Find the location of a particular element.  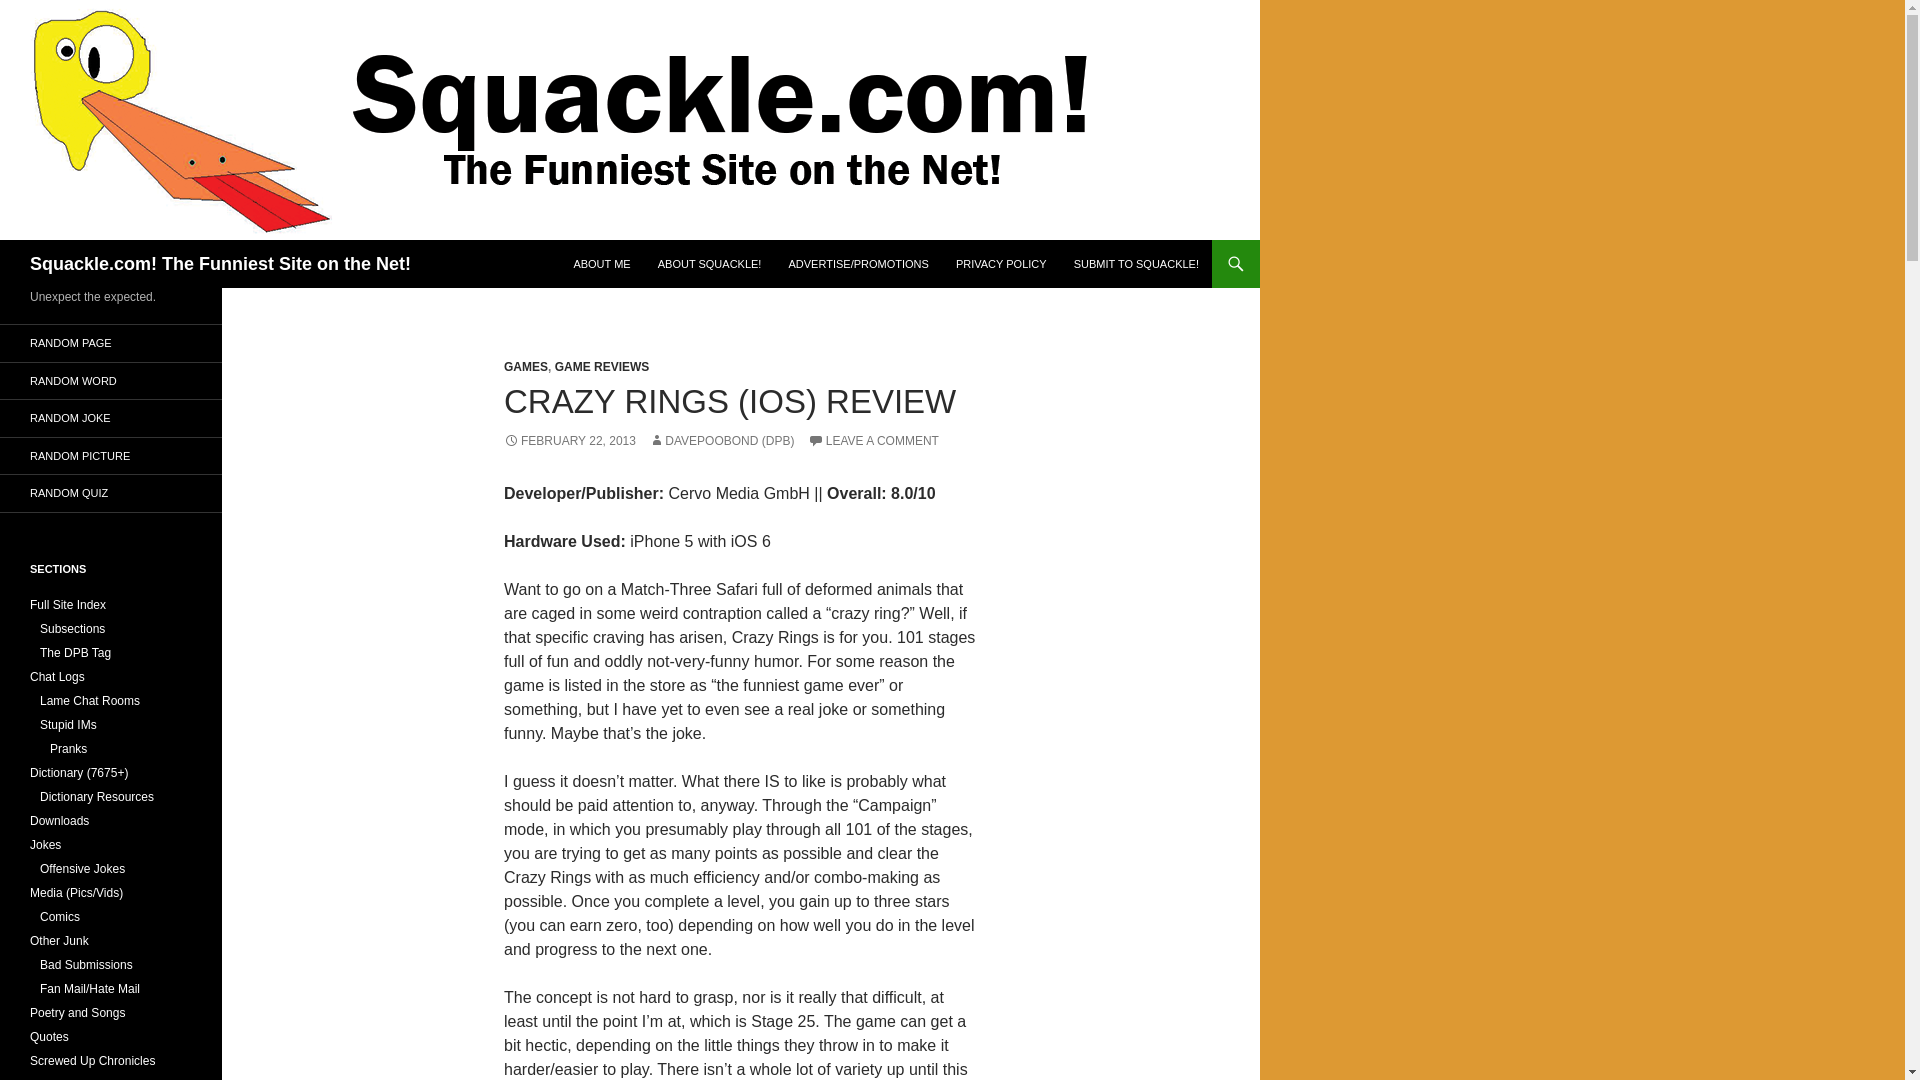

SUBMIT TO SQUACKLE! is located at coordinates (1136, 264).